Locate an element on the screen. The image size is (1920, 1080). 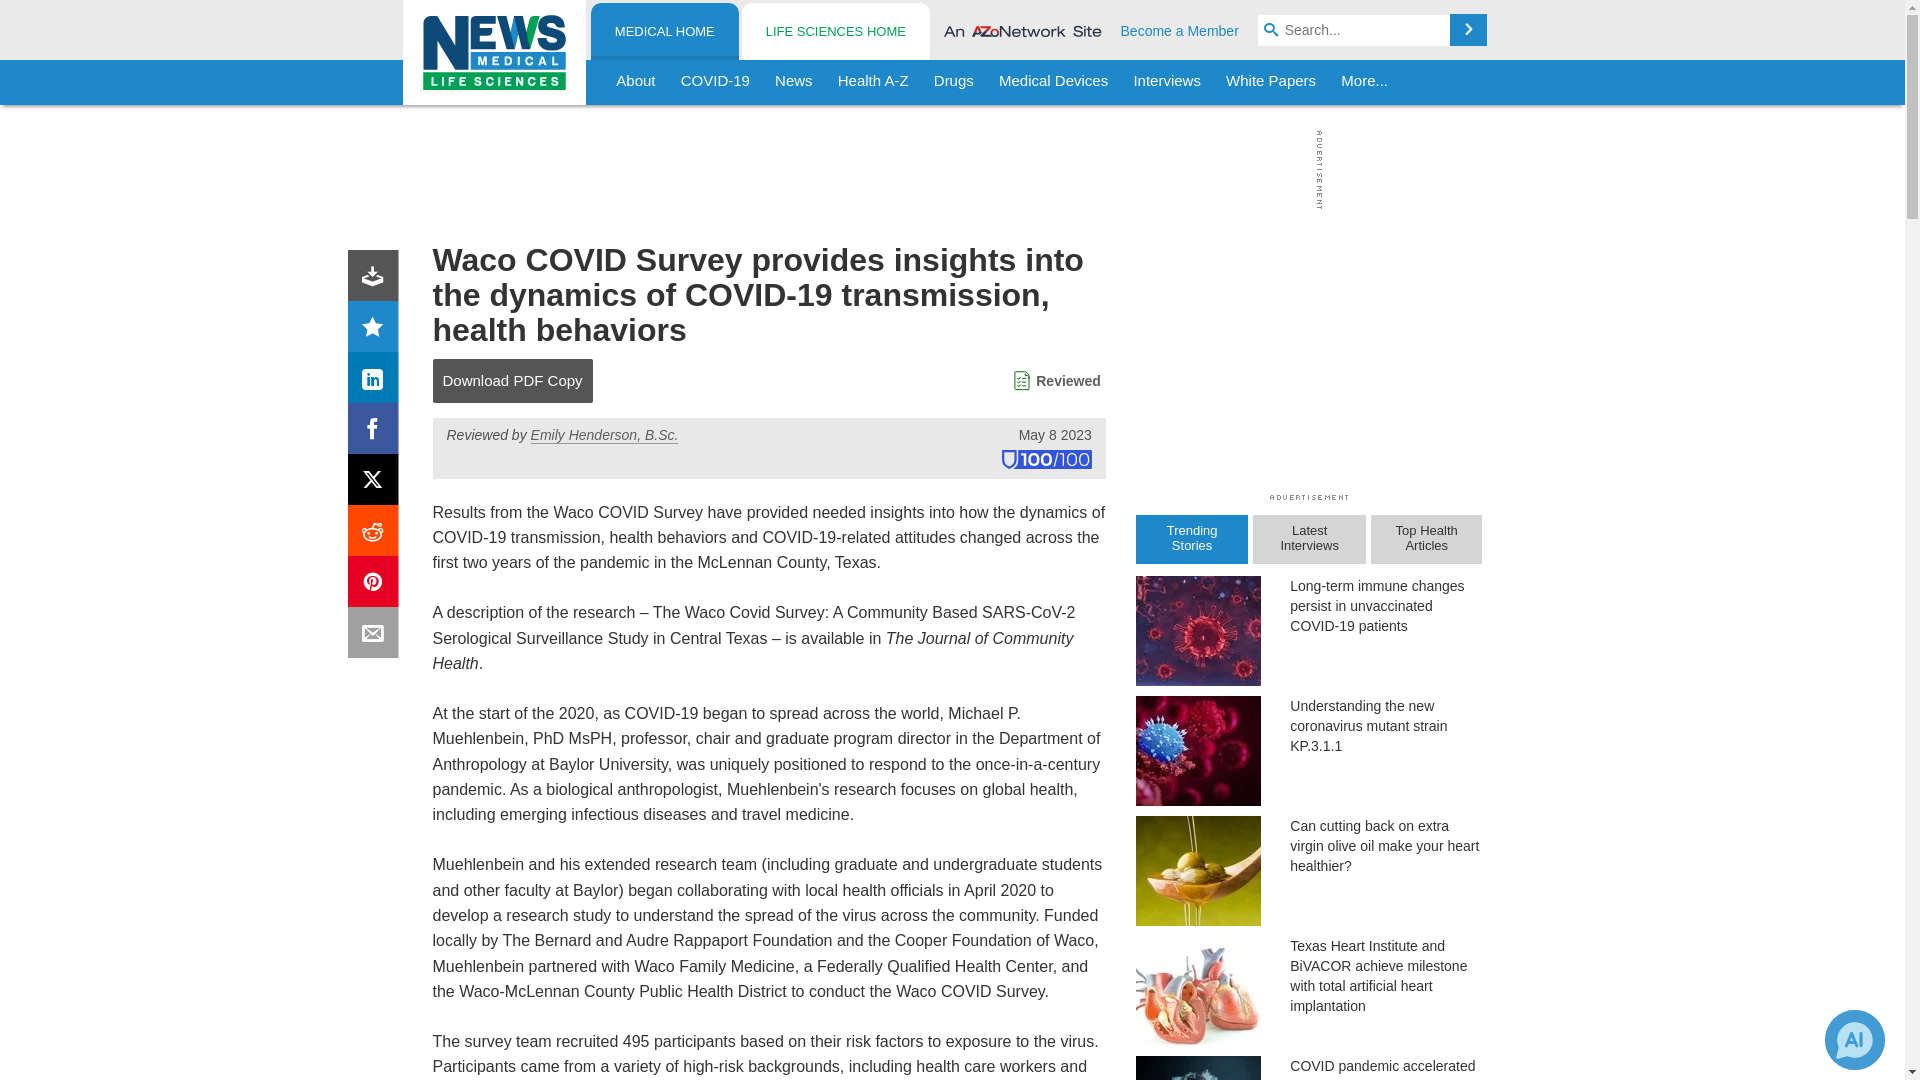
News is located at coordinates (794, 82).